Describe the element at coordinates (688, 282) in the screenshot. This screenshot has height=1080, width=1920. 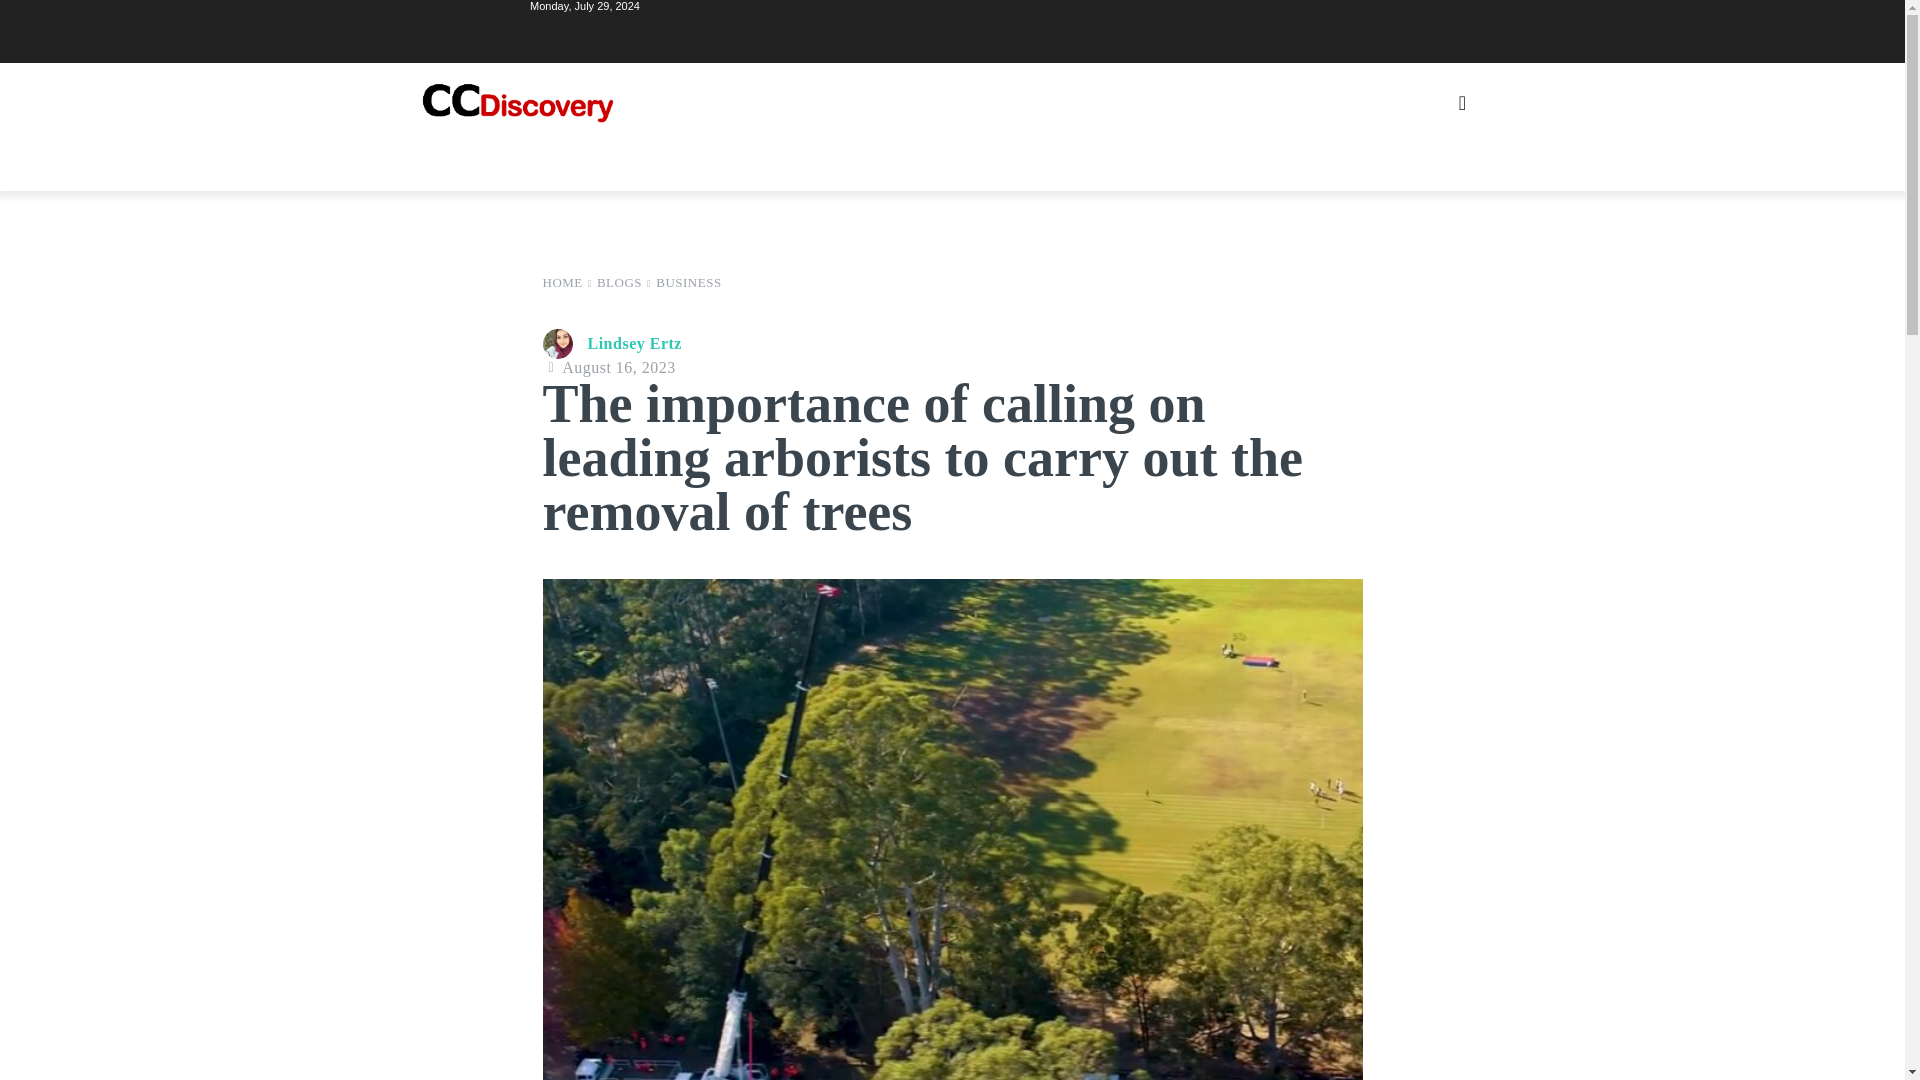
I see `View all posts in Business` at that location.